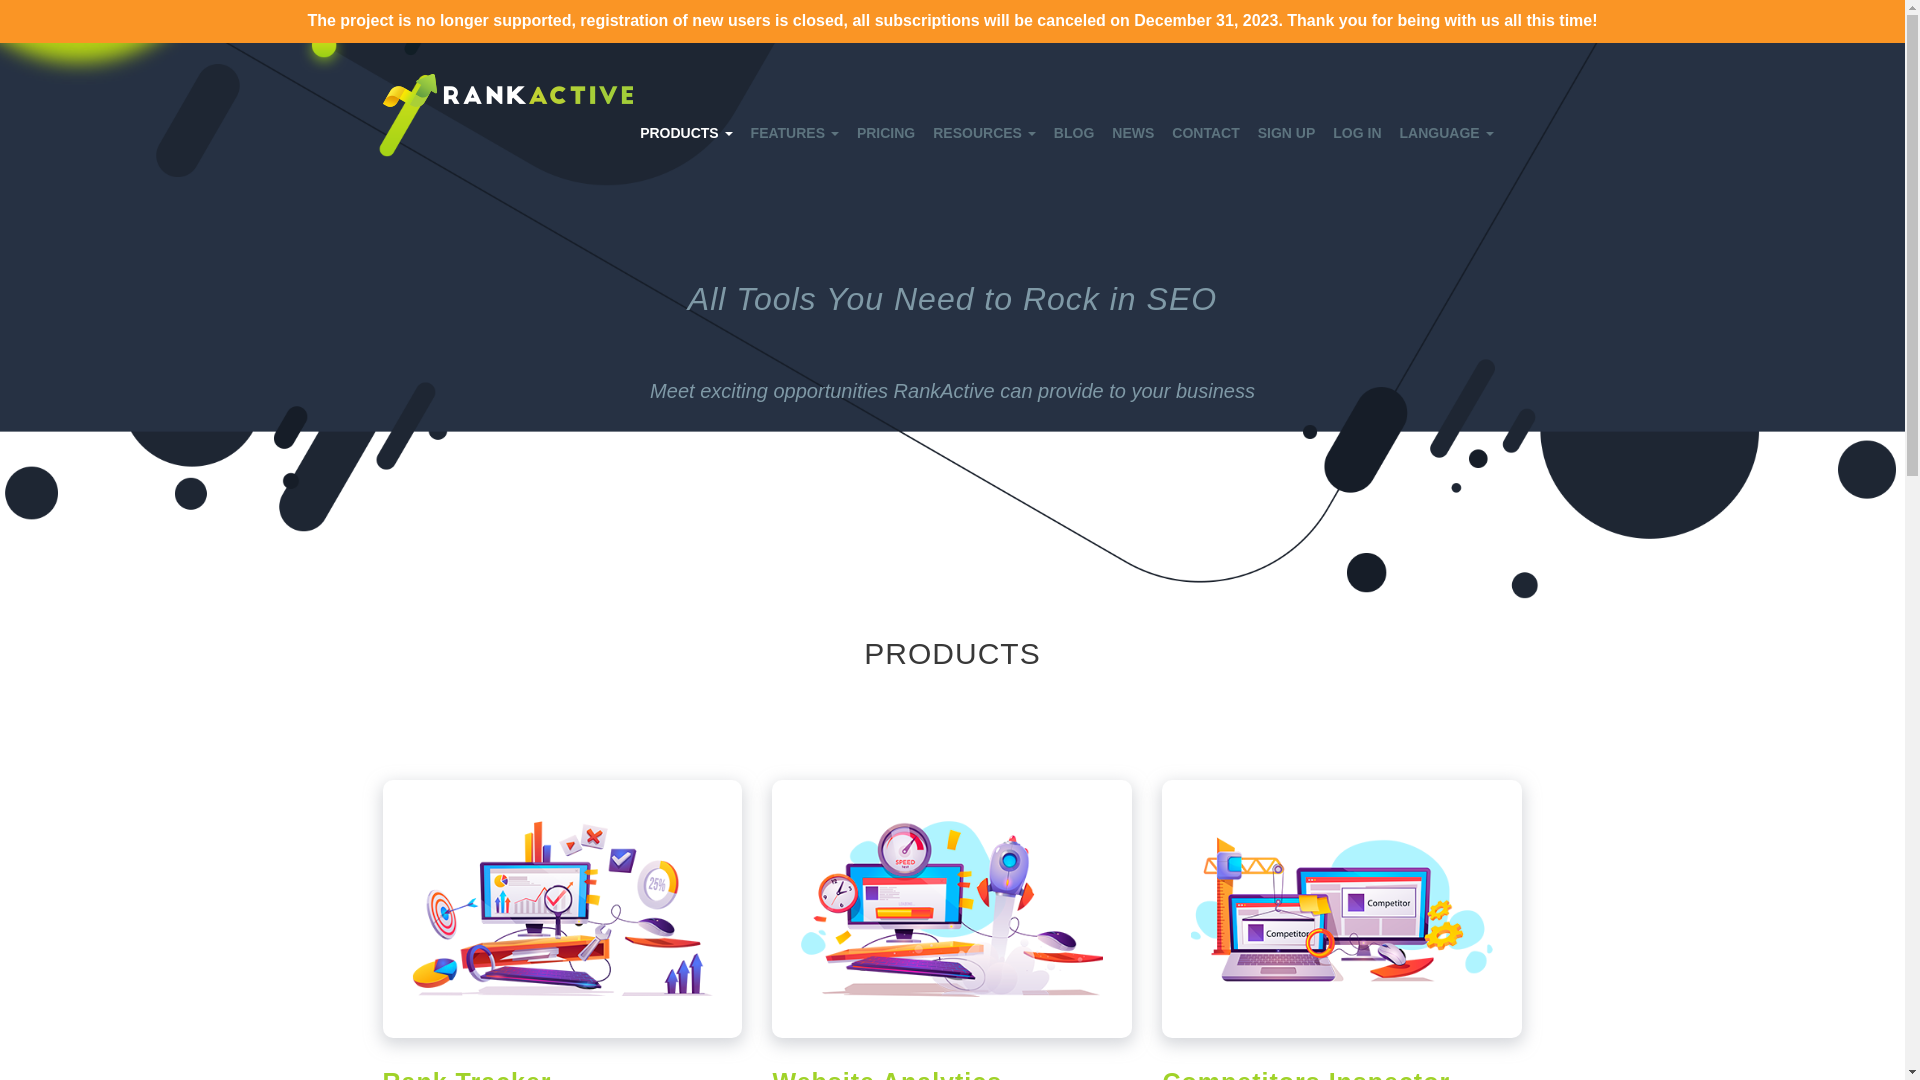 The height and width of the screenshot is (1080, 1920). What do you see at coordinates (886, 132) in the screenshot?
I see `Pricing` at bounding box center [886, 132].